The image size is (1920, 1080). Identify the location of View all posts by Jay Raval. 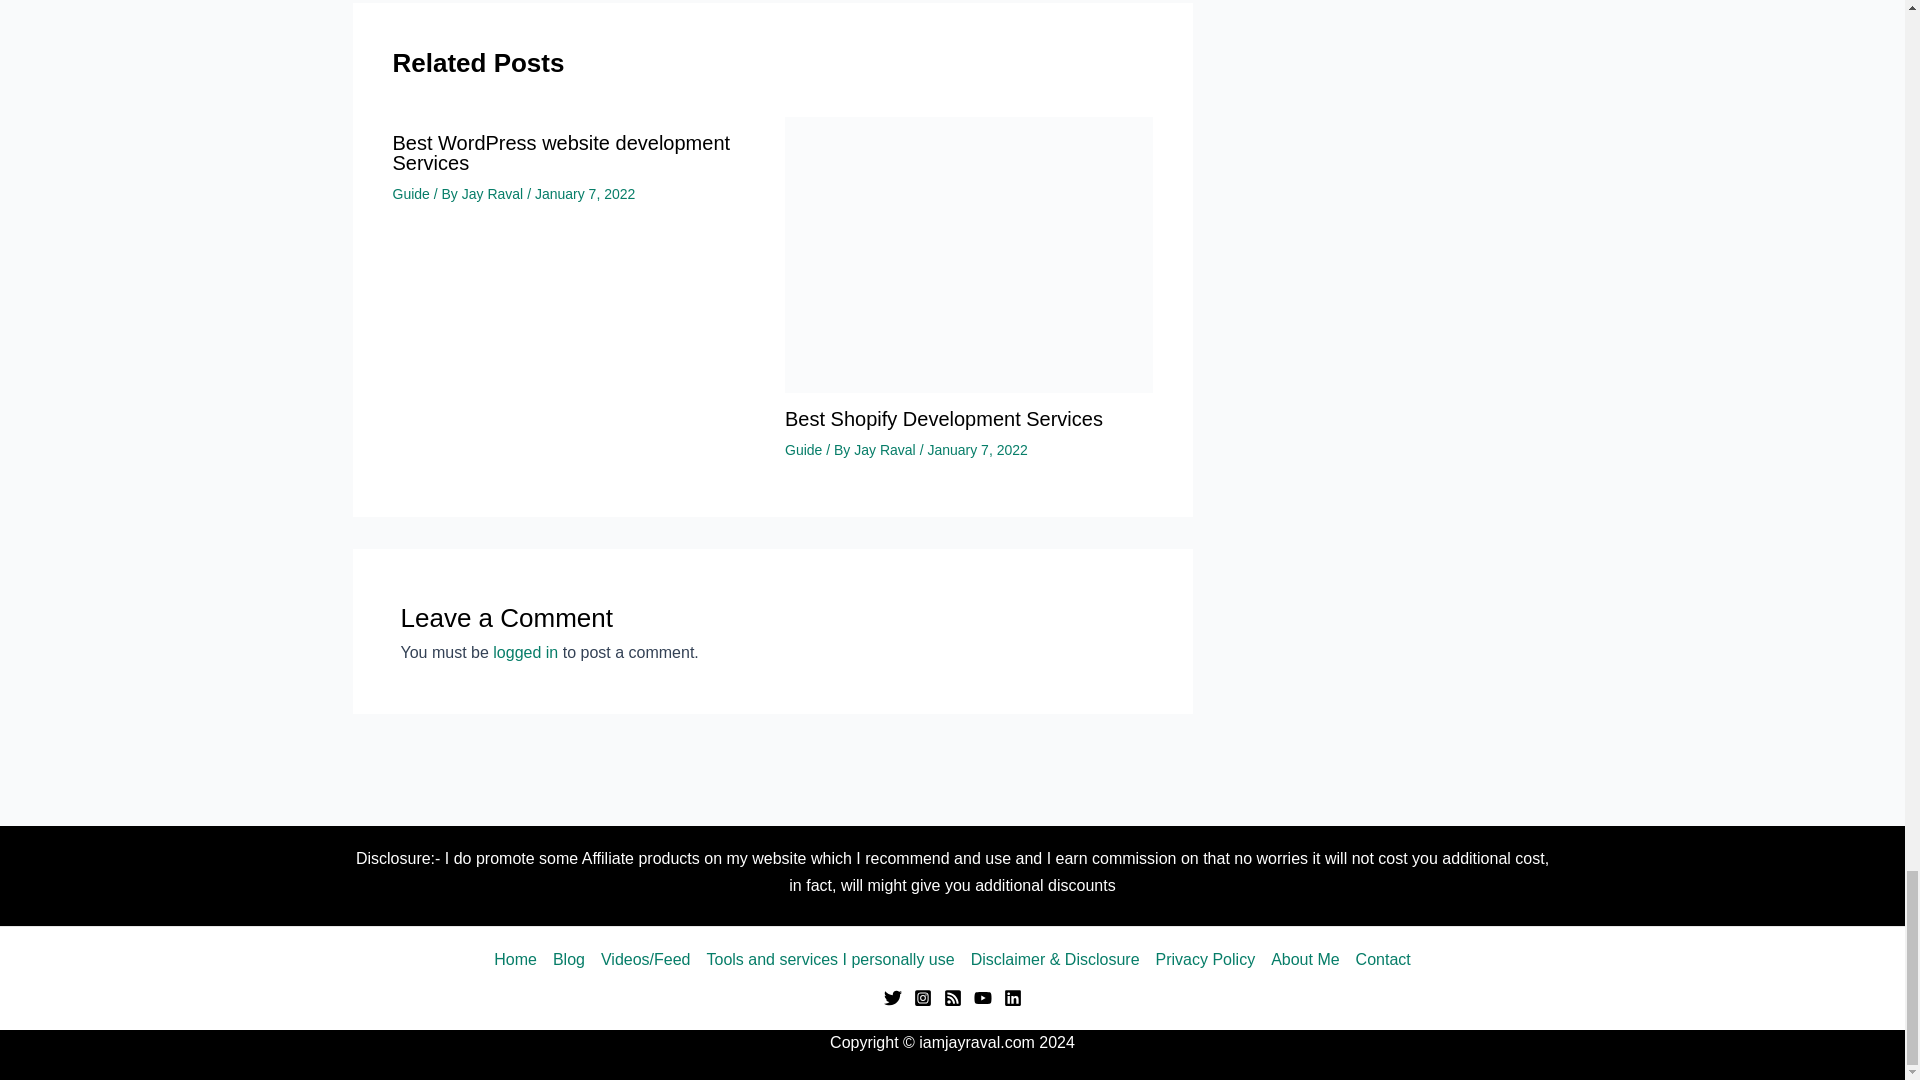
(886, 449).